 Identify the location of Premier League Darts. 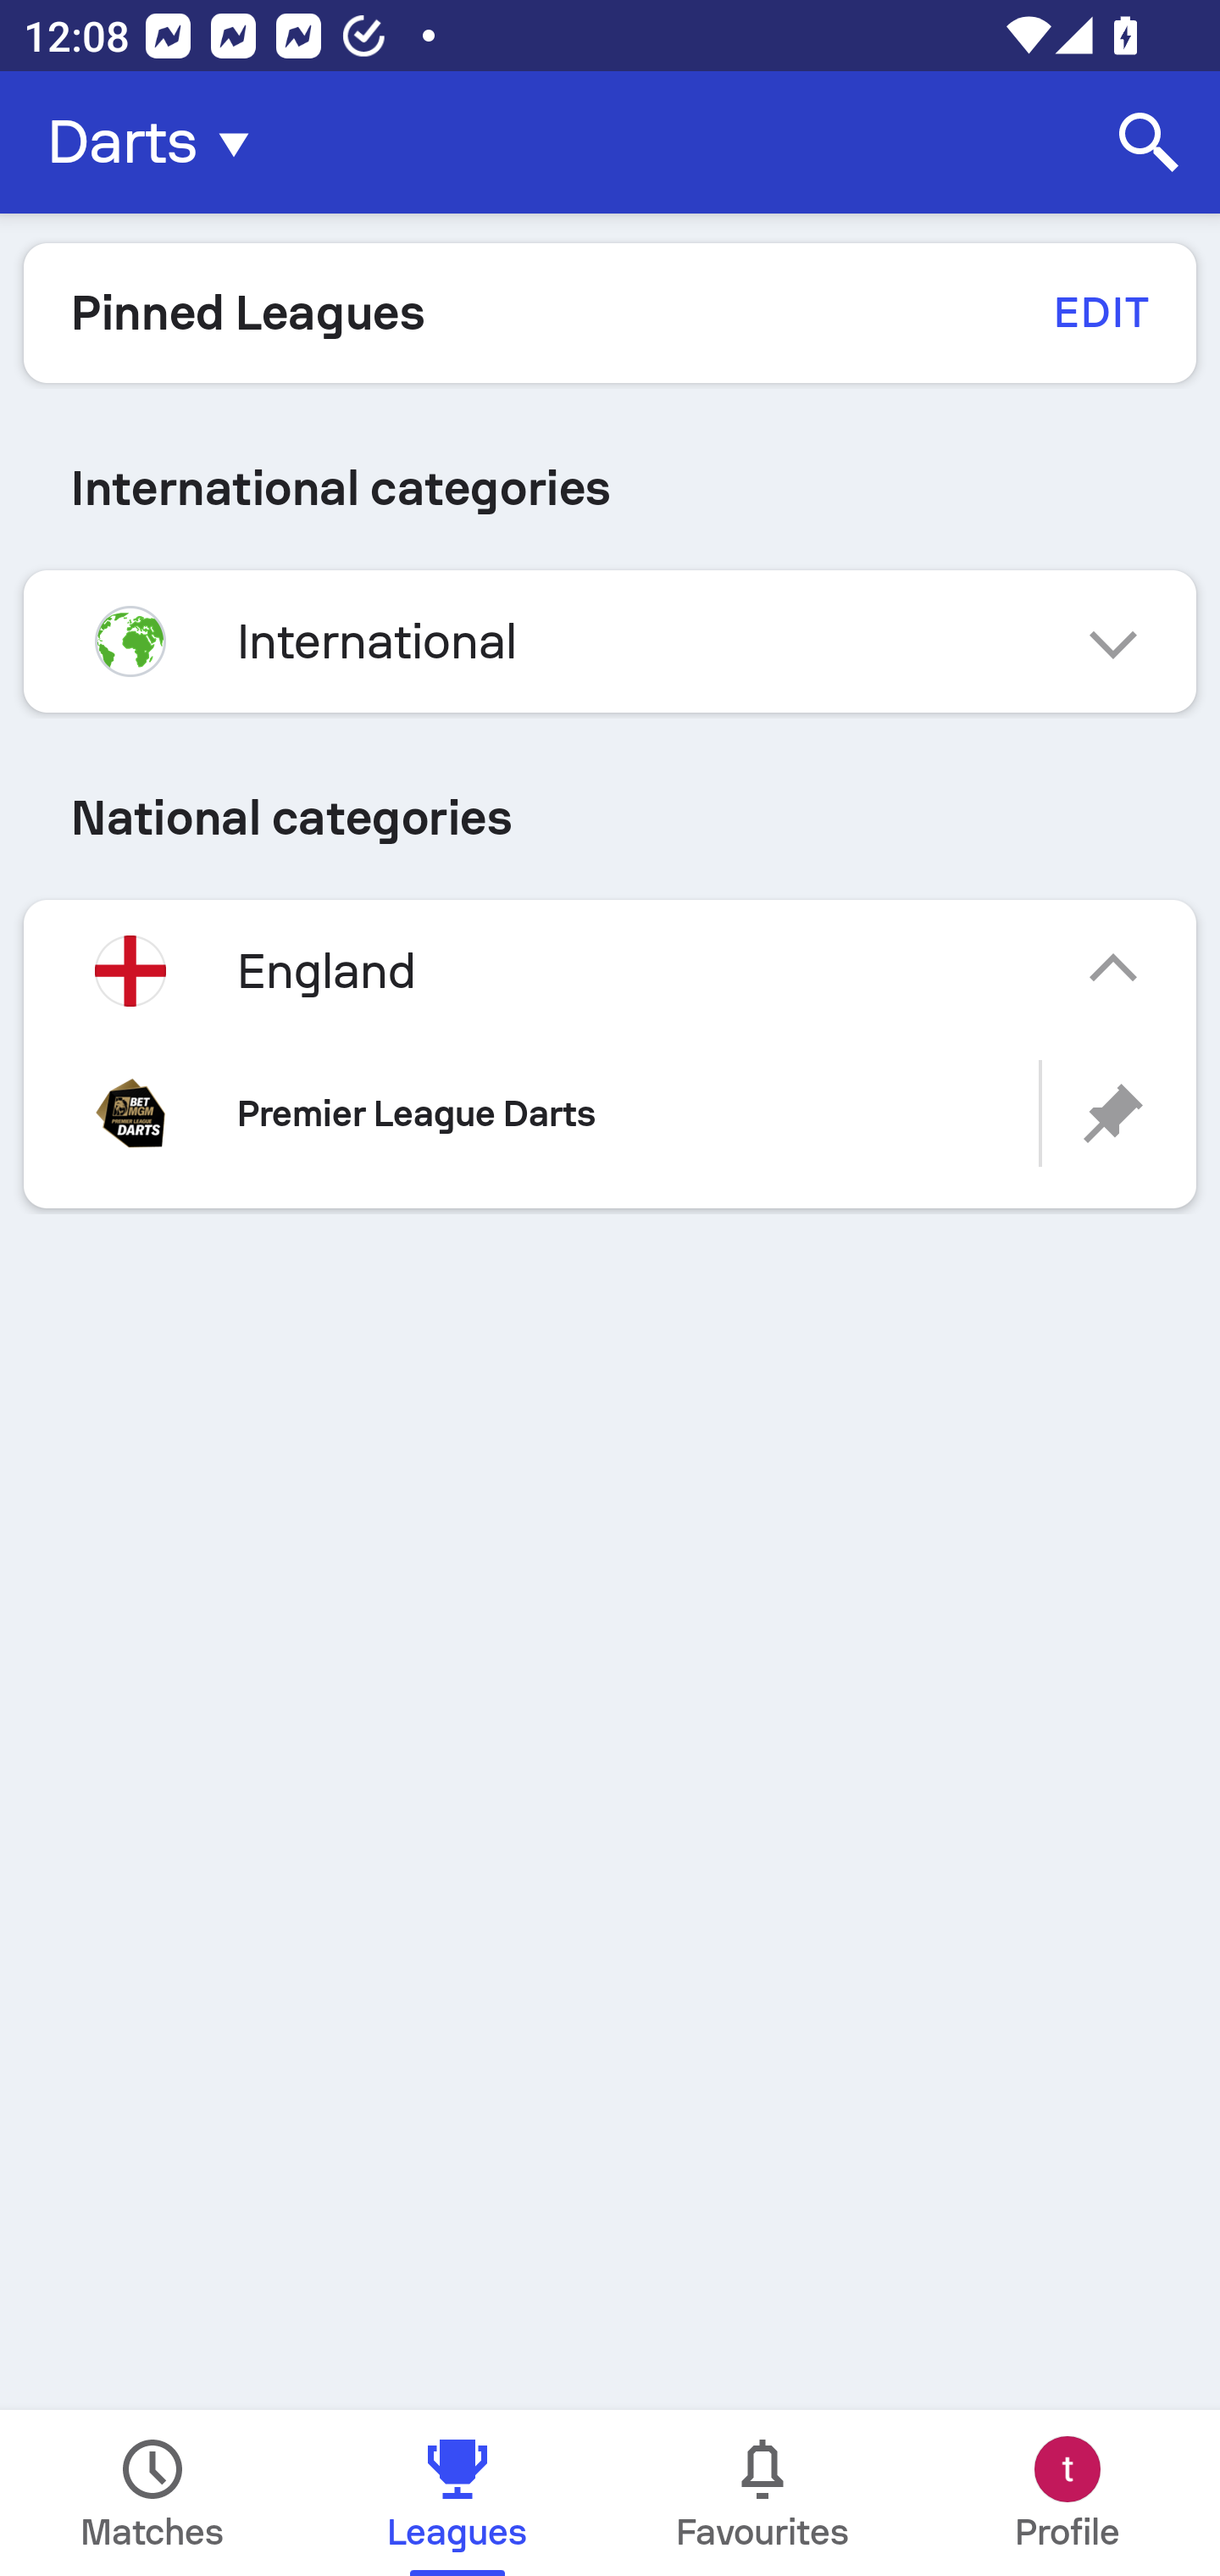
(610, 1113).